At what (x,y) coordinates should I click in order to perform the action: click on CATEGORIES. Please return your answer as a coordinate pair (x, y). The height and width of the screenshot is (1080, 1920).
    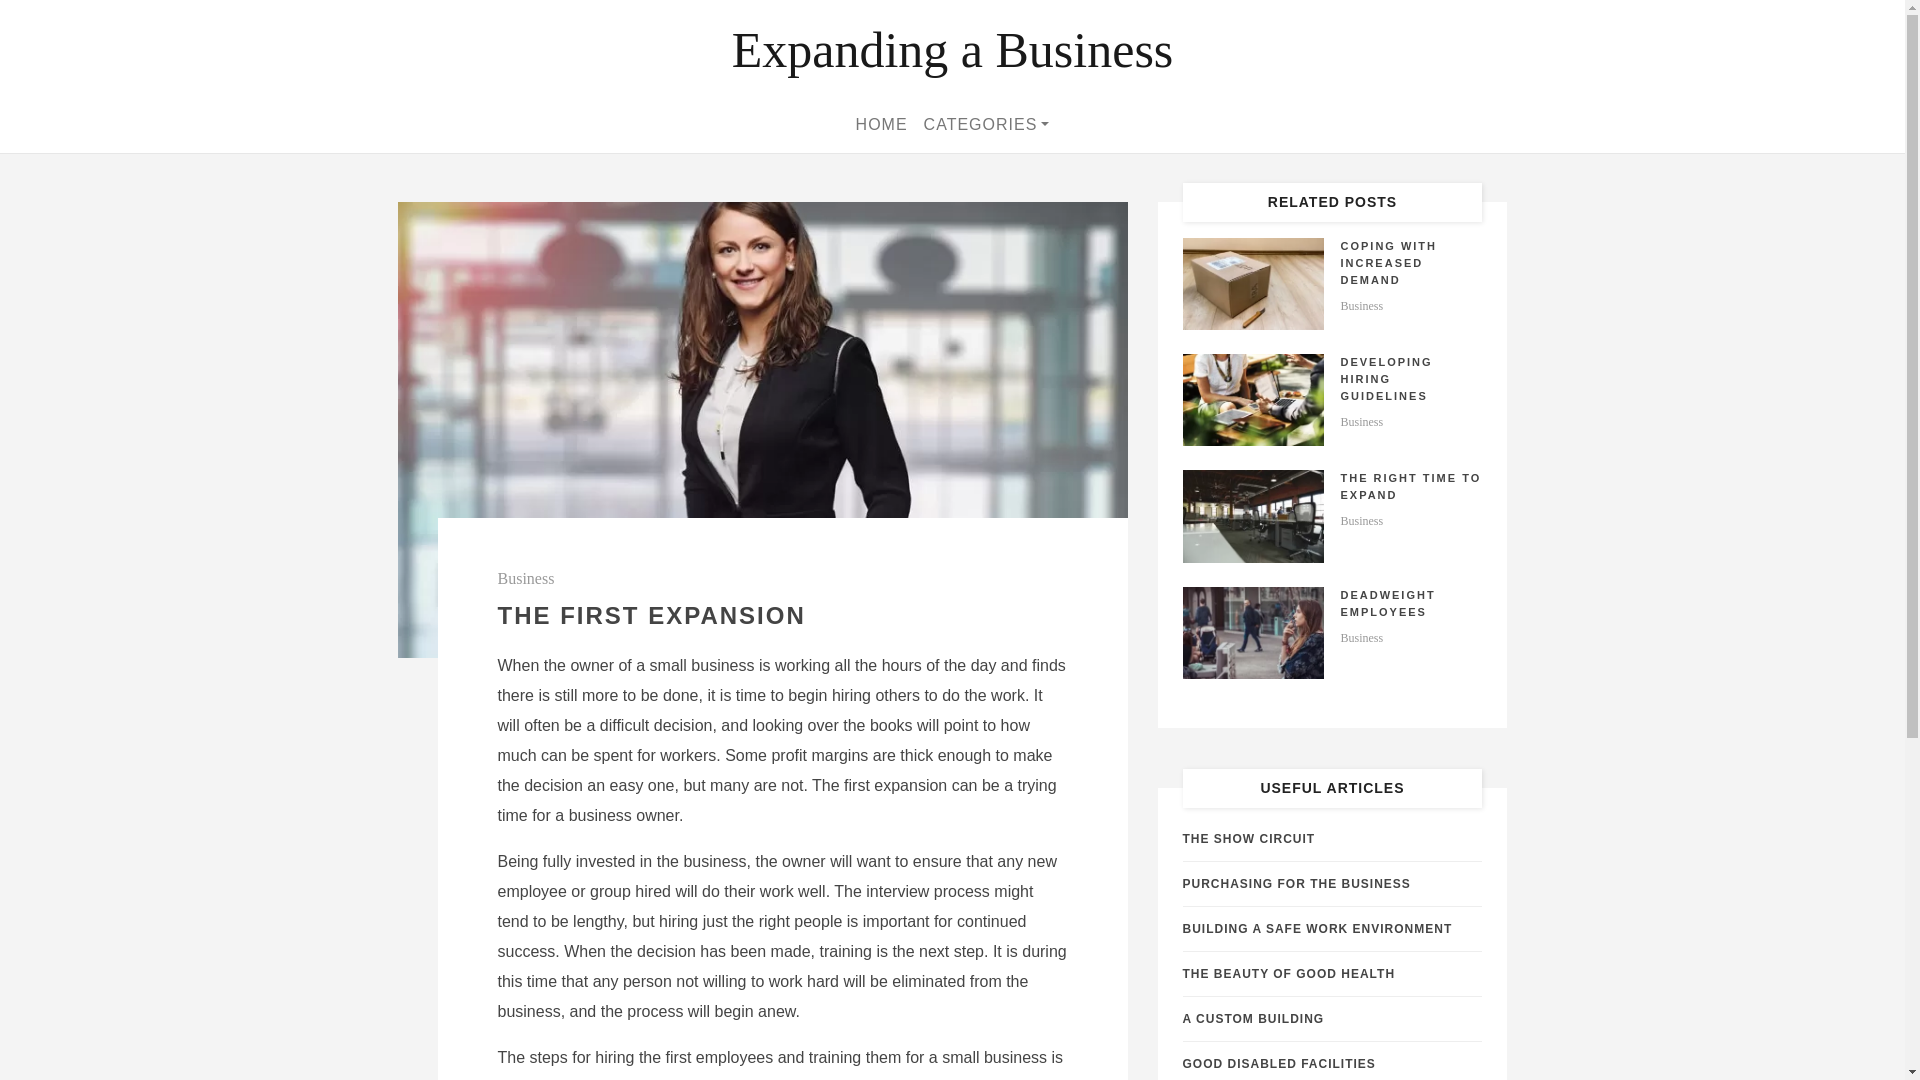
    Looking at the image, I should click on (986, 124).